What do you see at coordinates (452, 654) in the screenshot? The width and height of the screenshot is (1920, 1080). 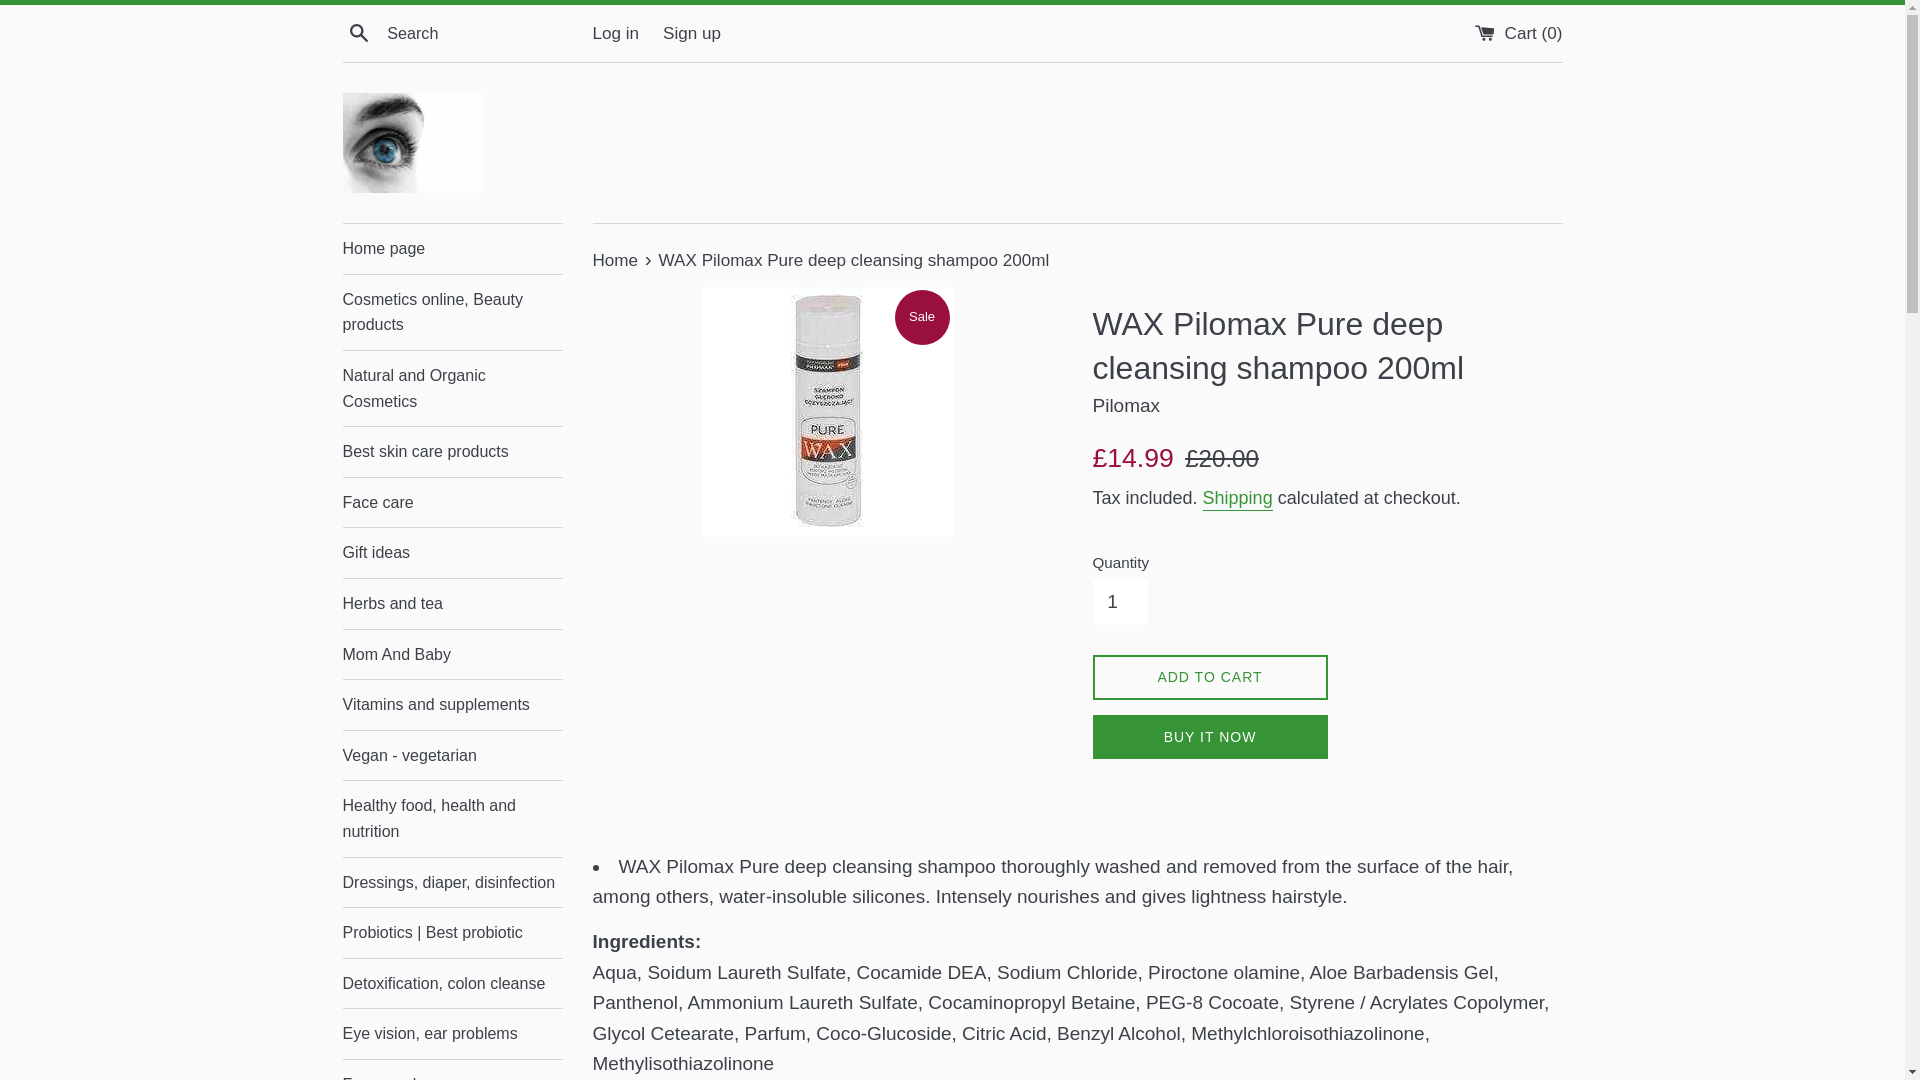 I see `Mom And Baby` at bounding box center [452, 654].